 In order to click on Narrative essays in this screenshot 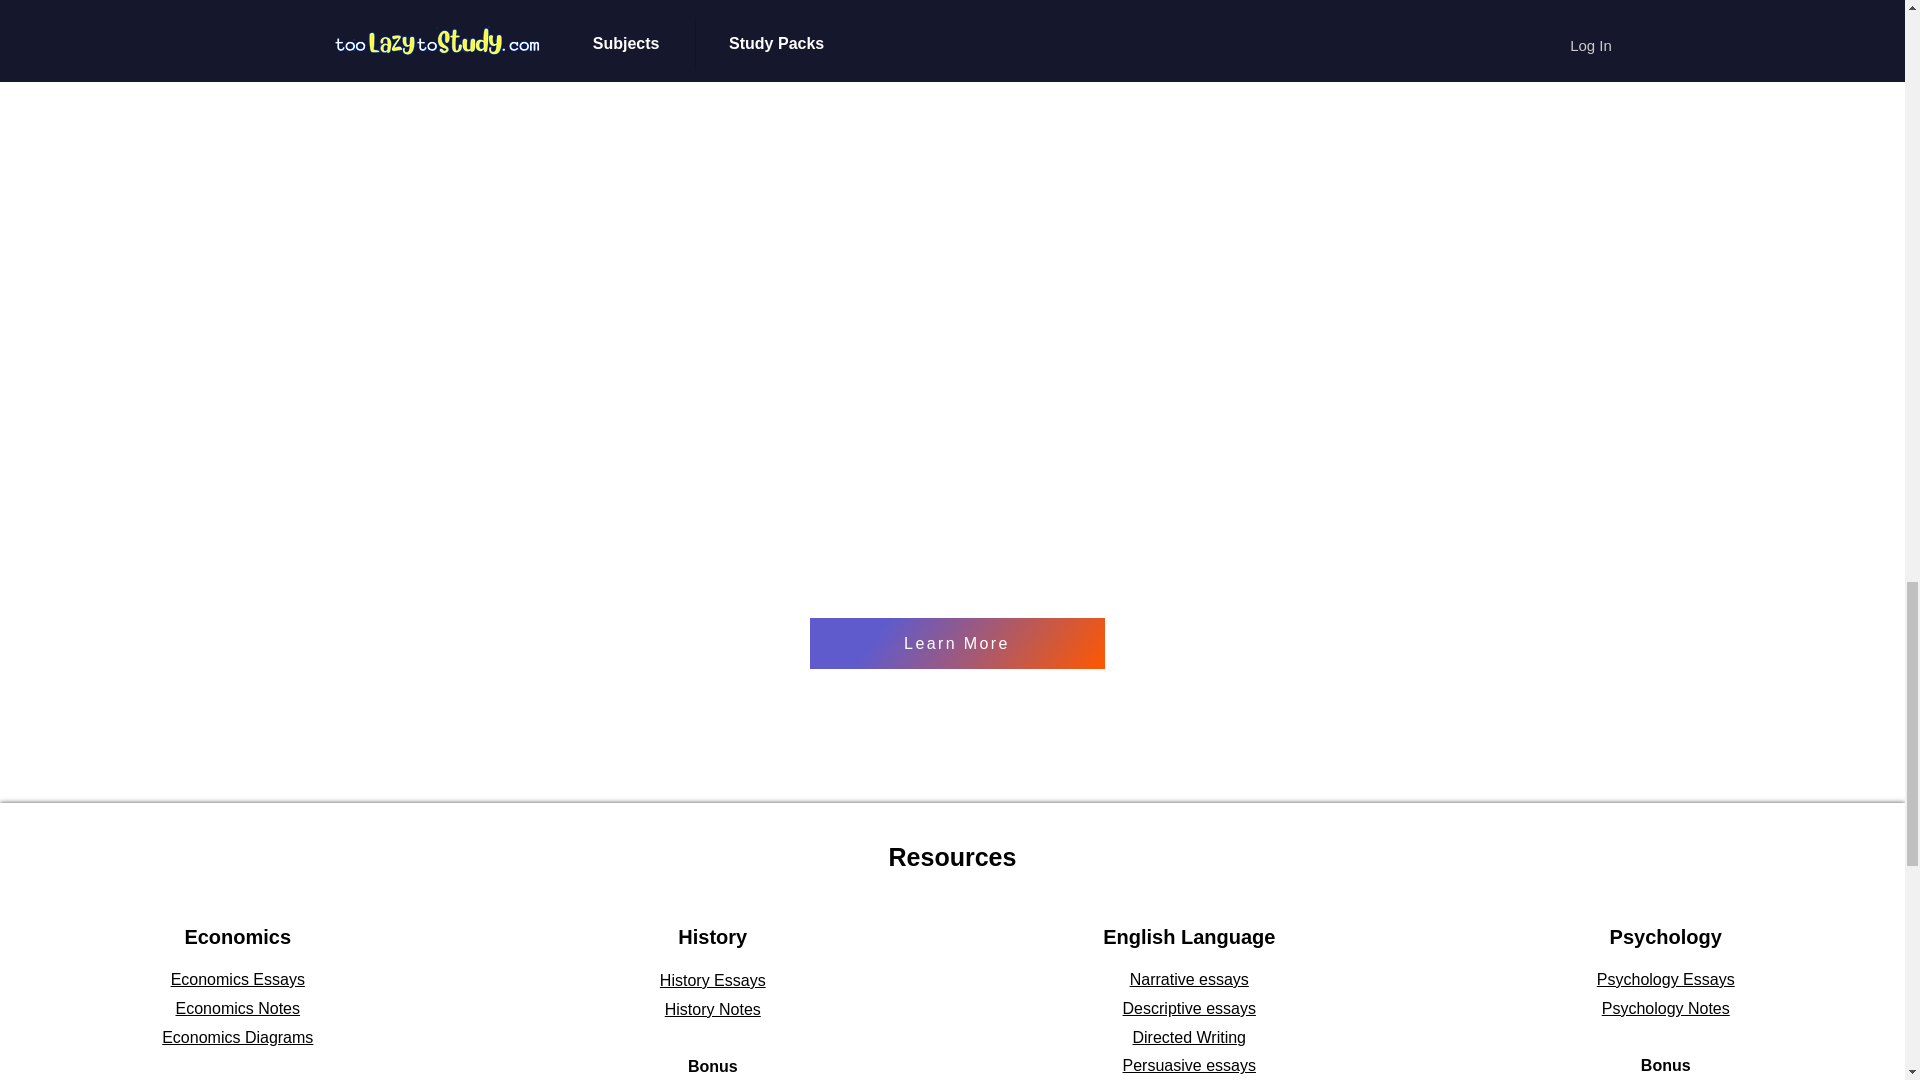, I will do `click(1190, 979)`.